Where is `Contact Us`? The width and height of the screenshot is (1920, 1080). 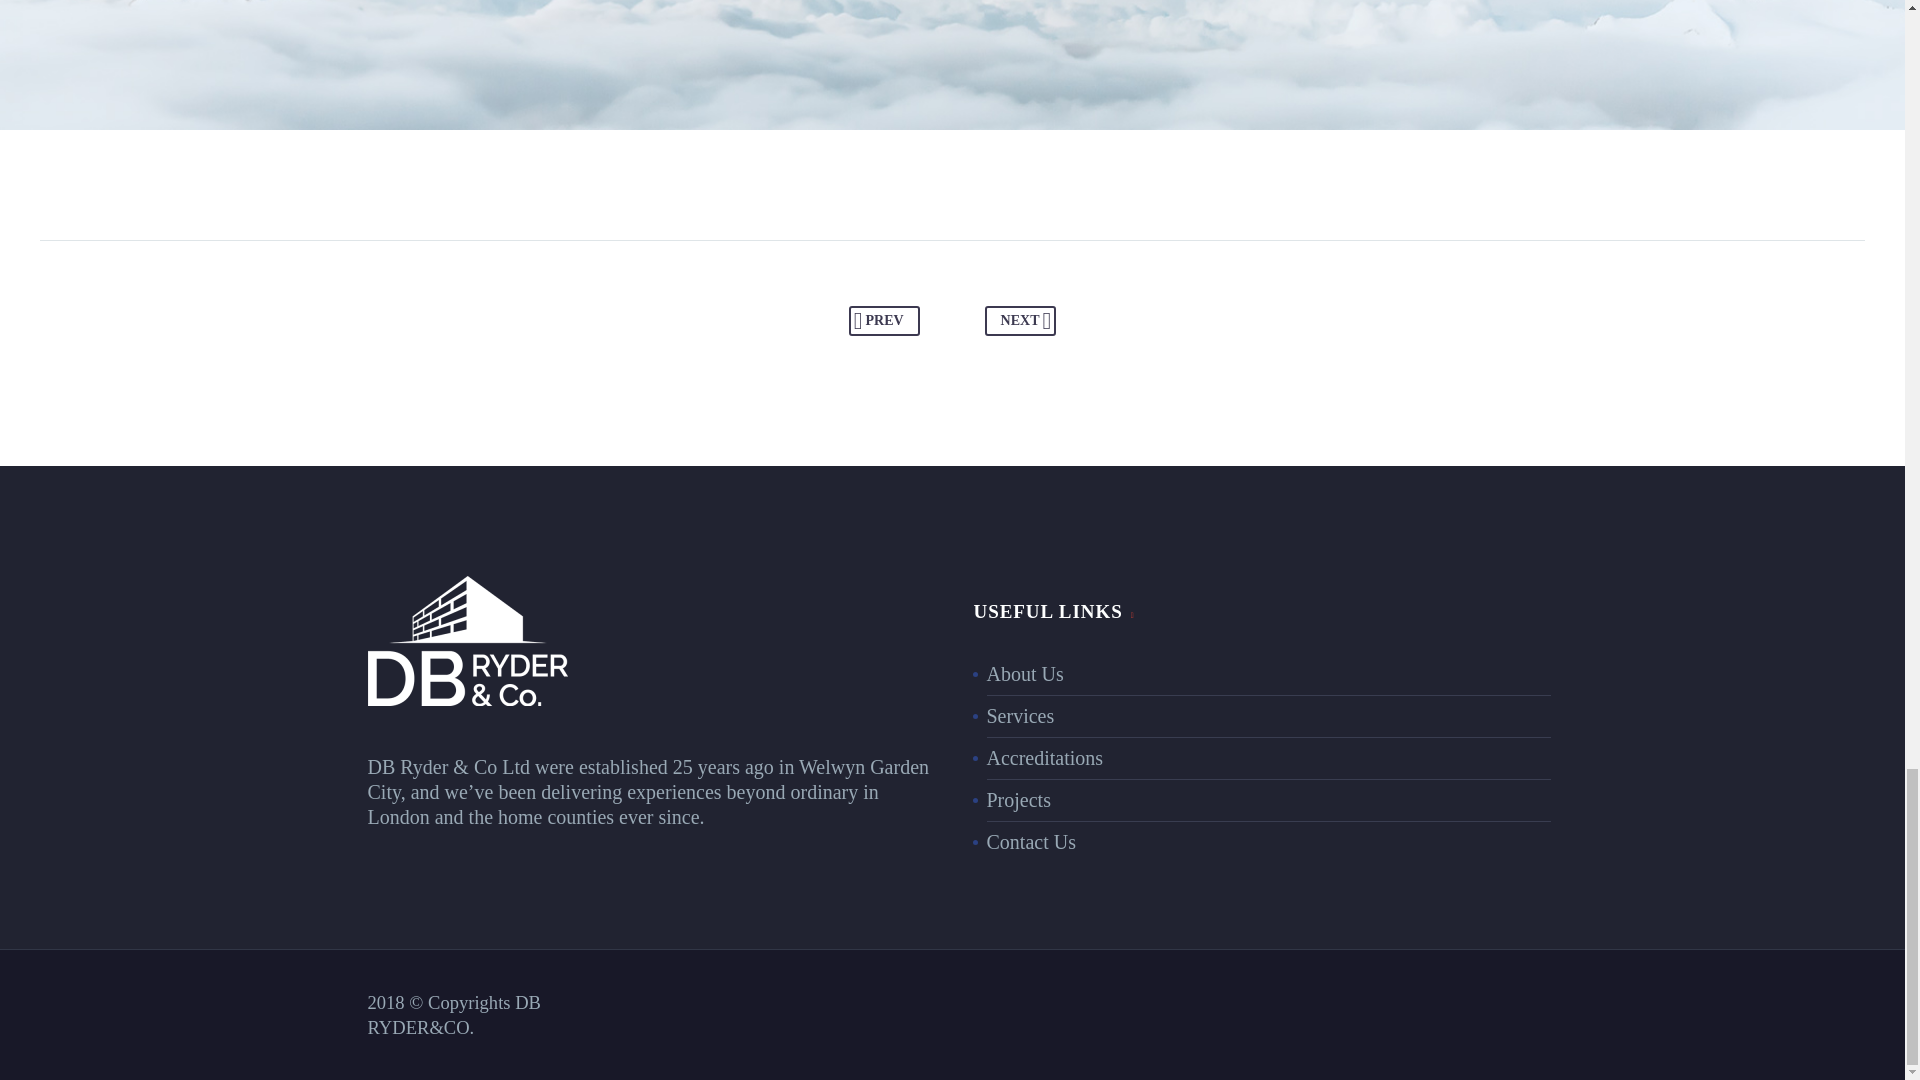 Contact Us is located at coordinates (1030, 842).